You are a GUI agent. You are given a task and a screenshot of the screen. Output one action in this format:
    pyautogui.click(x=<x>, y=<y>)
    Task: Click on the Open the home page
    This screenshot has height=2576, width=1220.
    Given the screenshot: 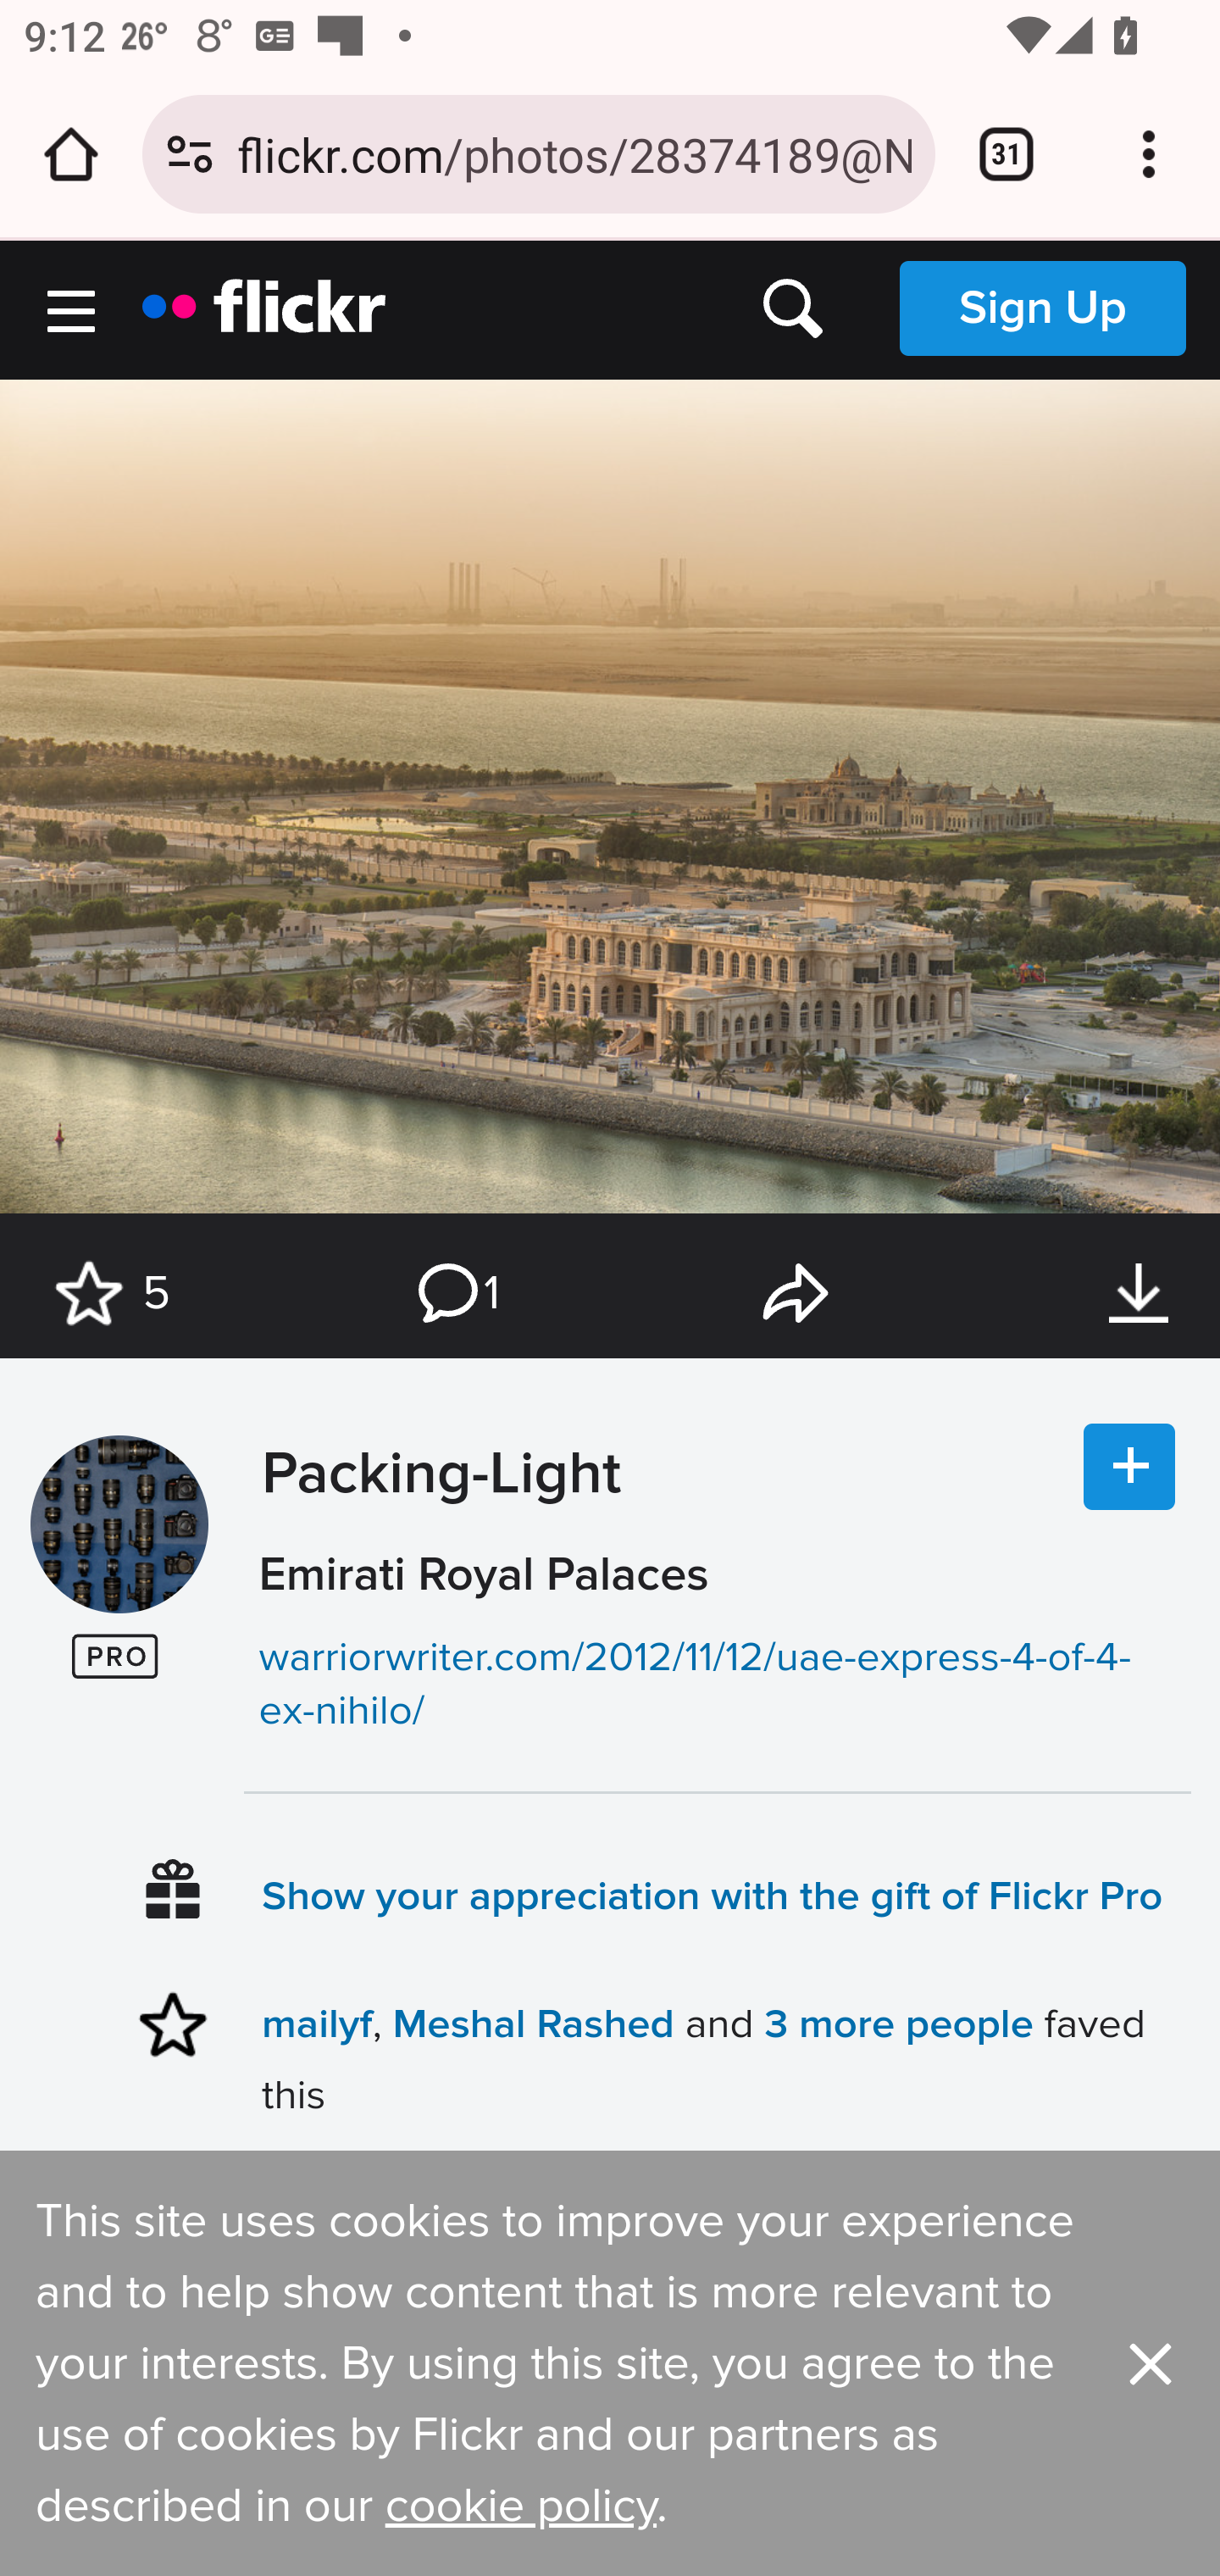 What is the action you would take?
    pyautogui.click(x=71, y=154)
    